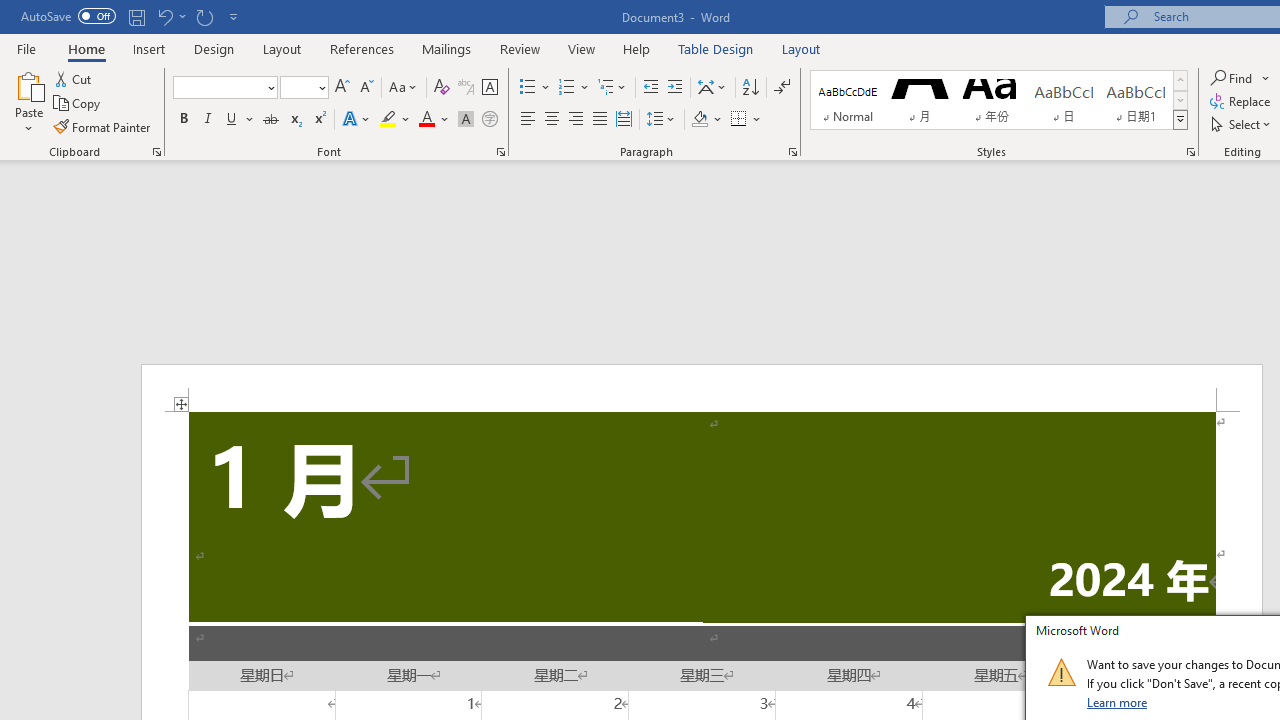 The width and height of the screenshot is (1280, 720). What do you see at coordinates (792, 152) in the screenshot?
I see `Paragraph...` at bounding box center [792, 152].